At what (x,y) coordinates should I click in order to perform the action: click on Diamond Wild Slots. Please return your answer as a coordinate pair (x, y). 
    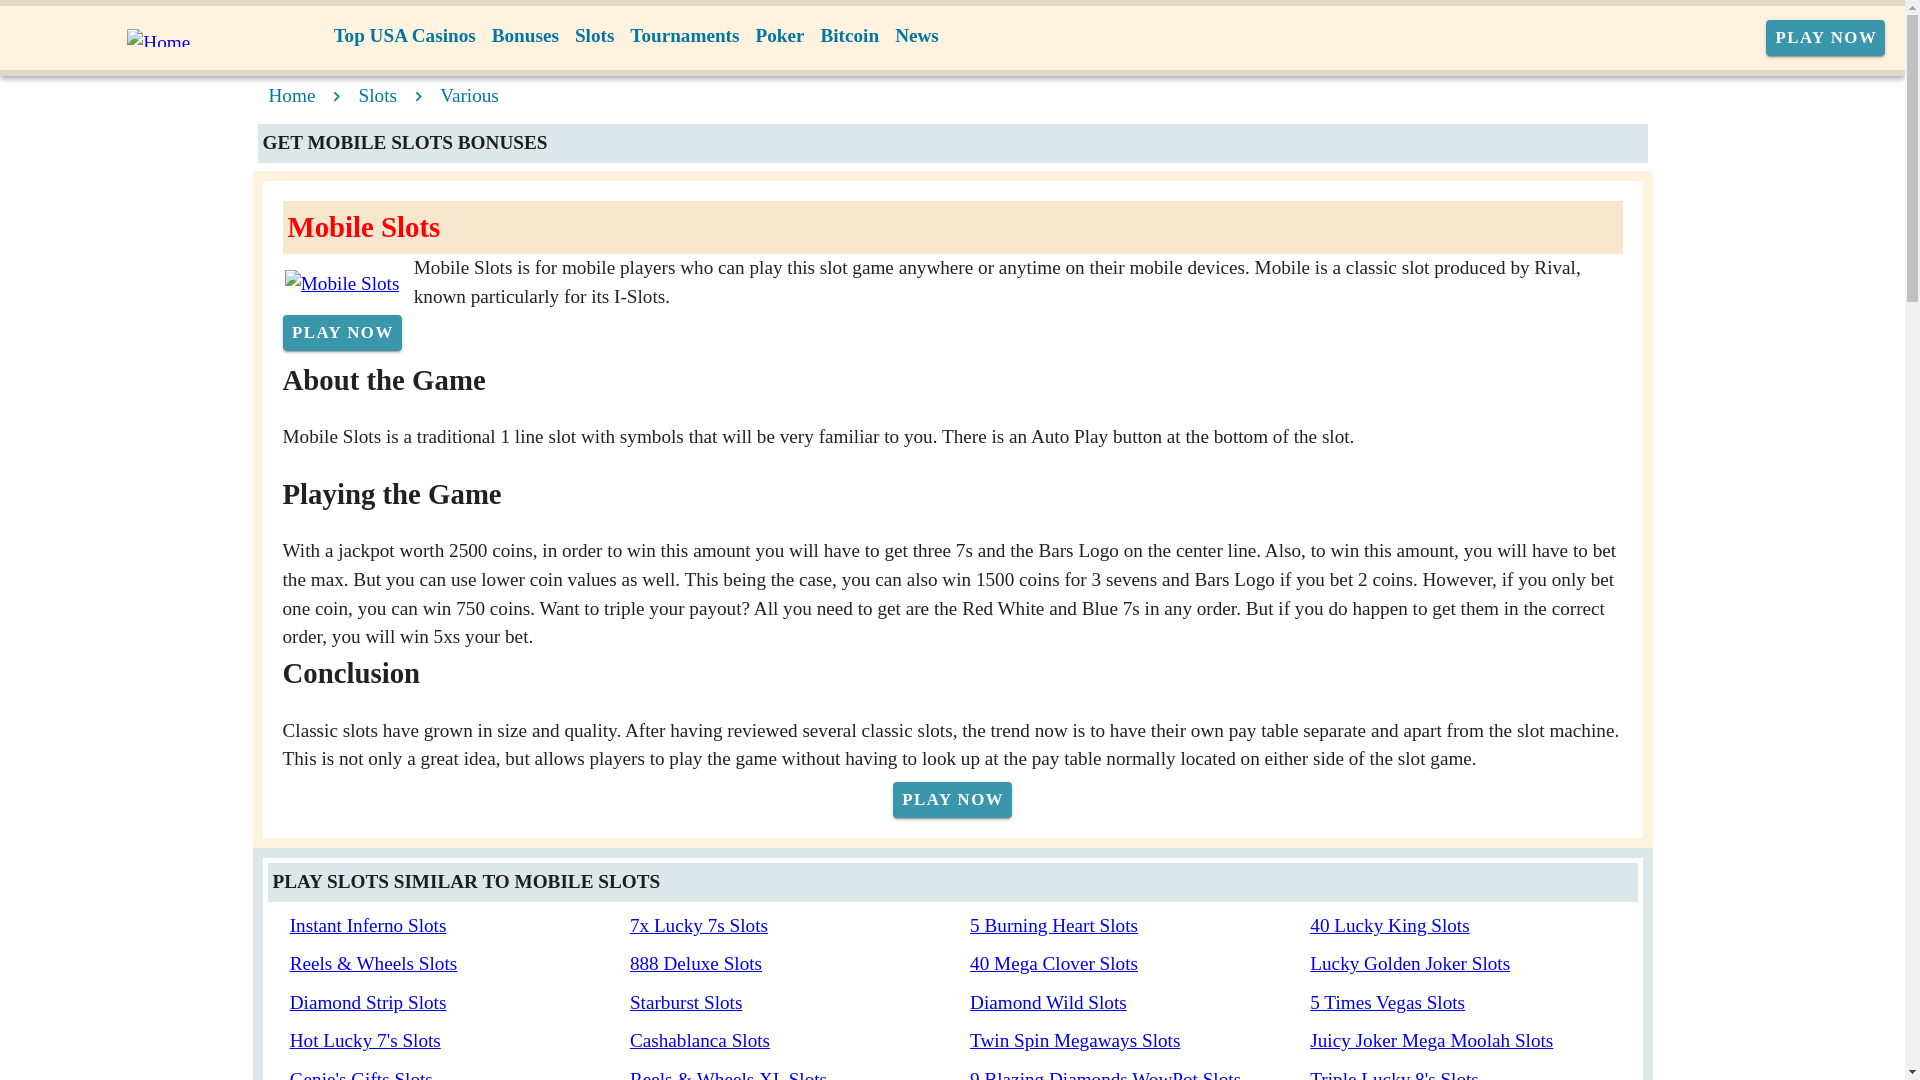
    Looking at the image, I should click on (1048, 1002).